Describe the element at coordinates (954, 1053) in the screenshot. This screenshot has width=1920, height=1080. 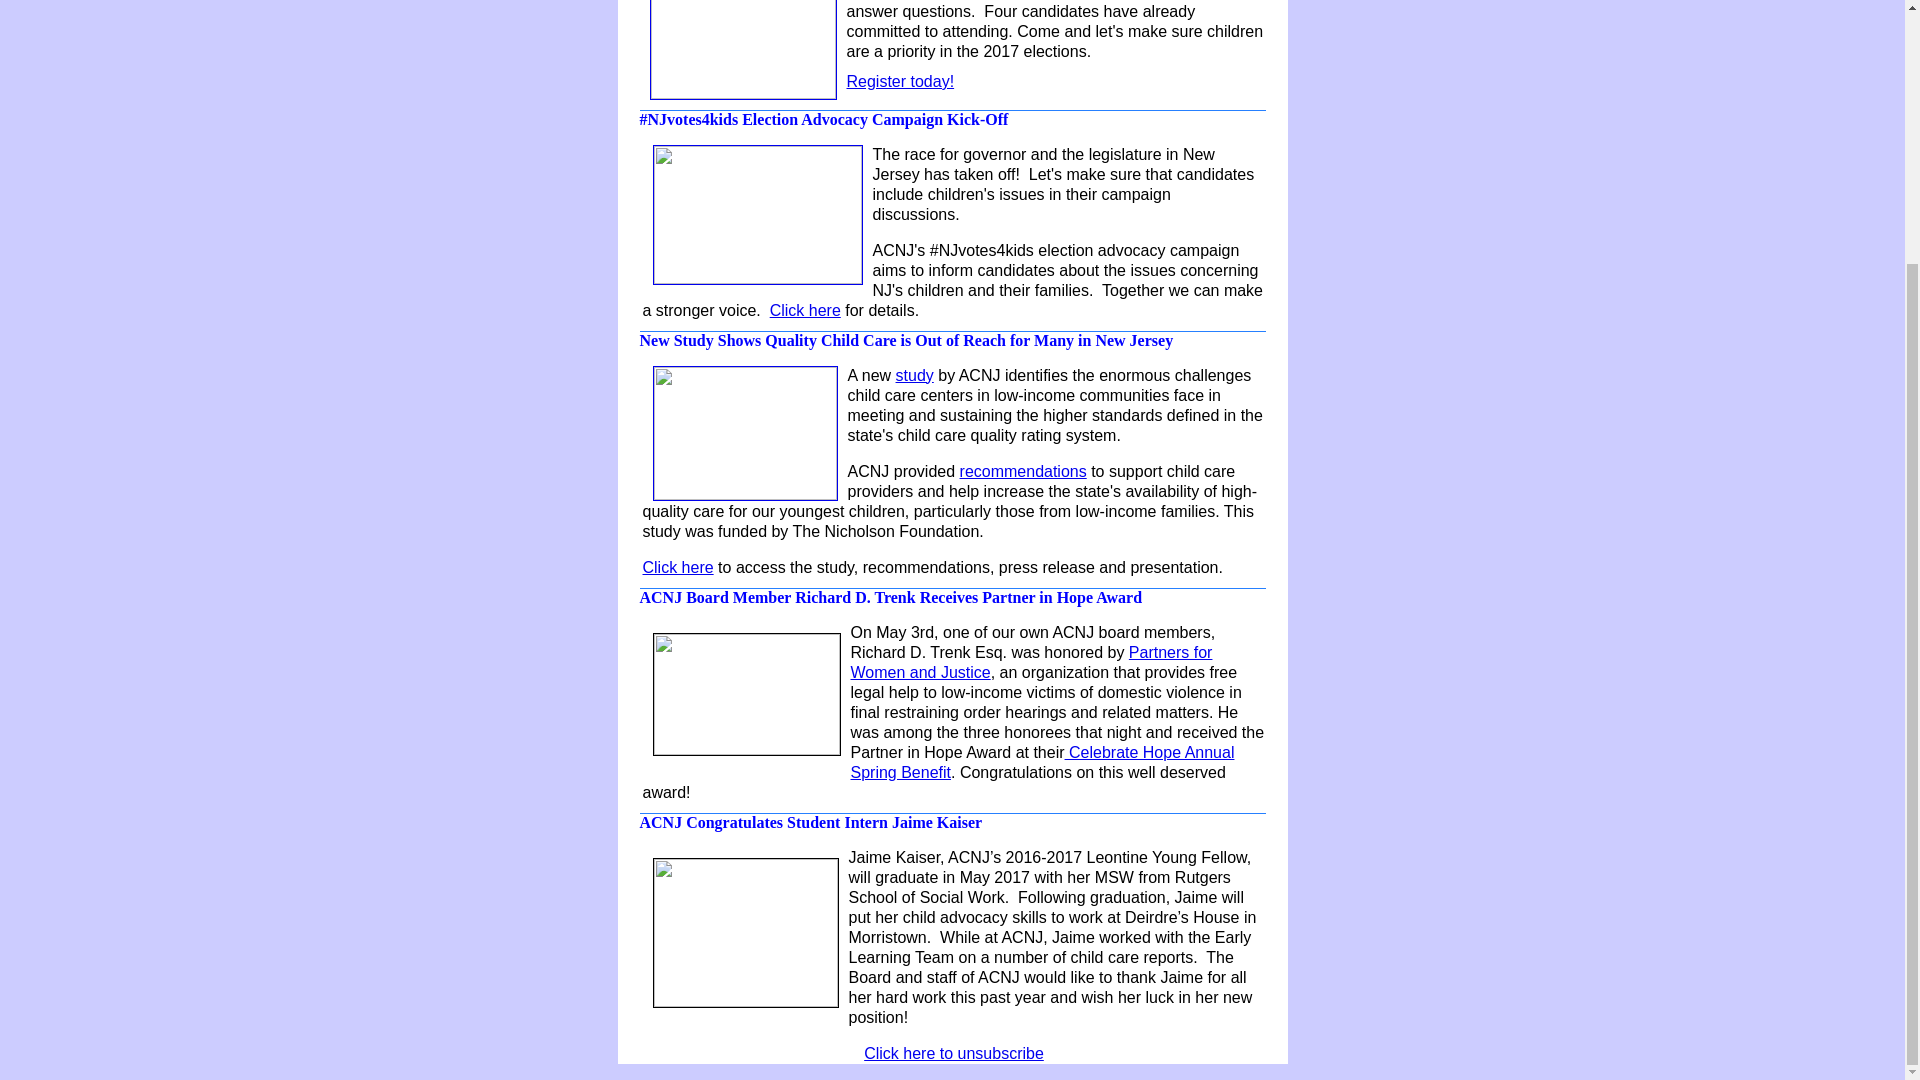
I see `Click here to unsubscribe` at that location.